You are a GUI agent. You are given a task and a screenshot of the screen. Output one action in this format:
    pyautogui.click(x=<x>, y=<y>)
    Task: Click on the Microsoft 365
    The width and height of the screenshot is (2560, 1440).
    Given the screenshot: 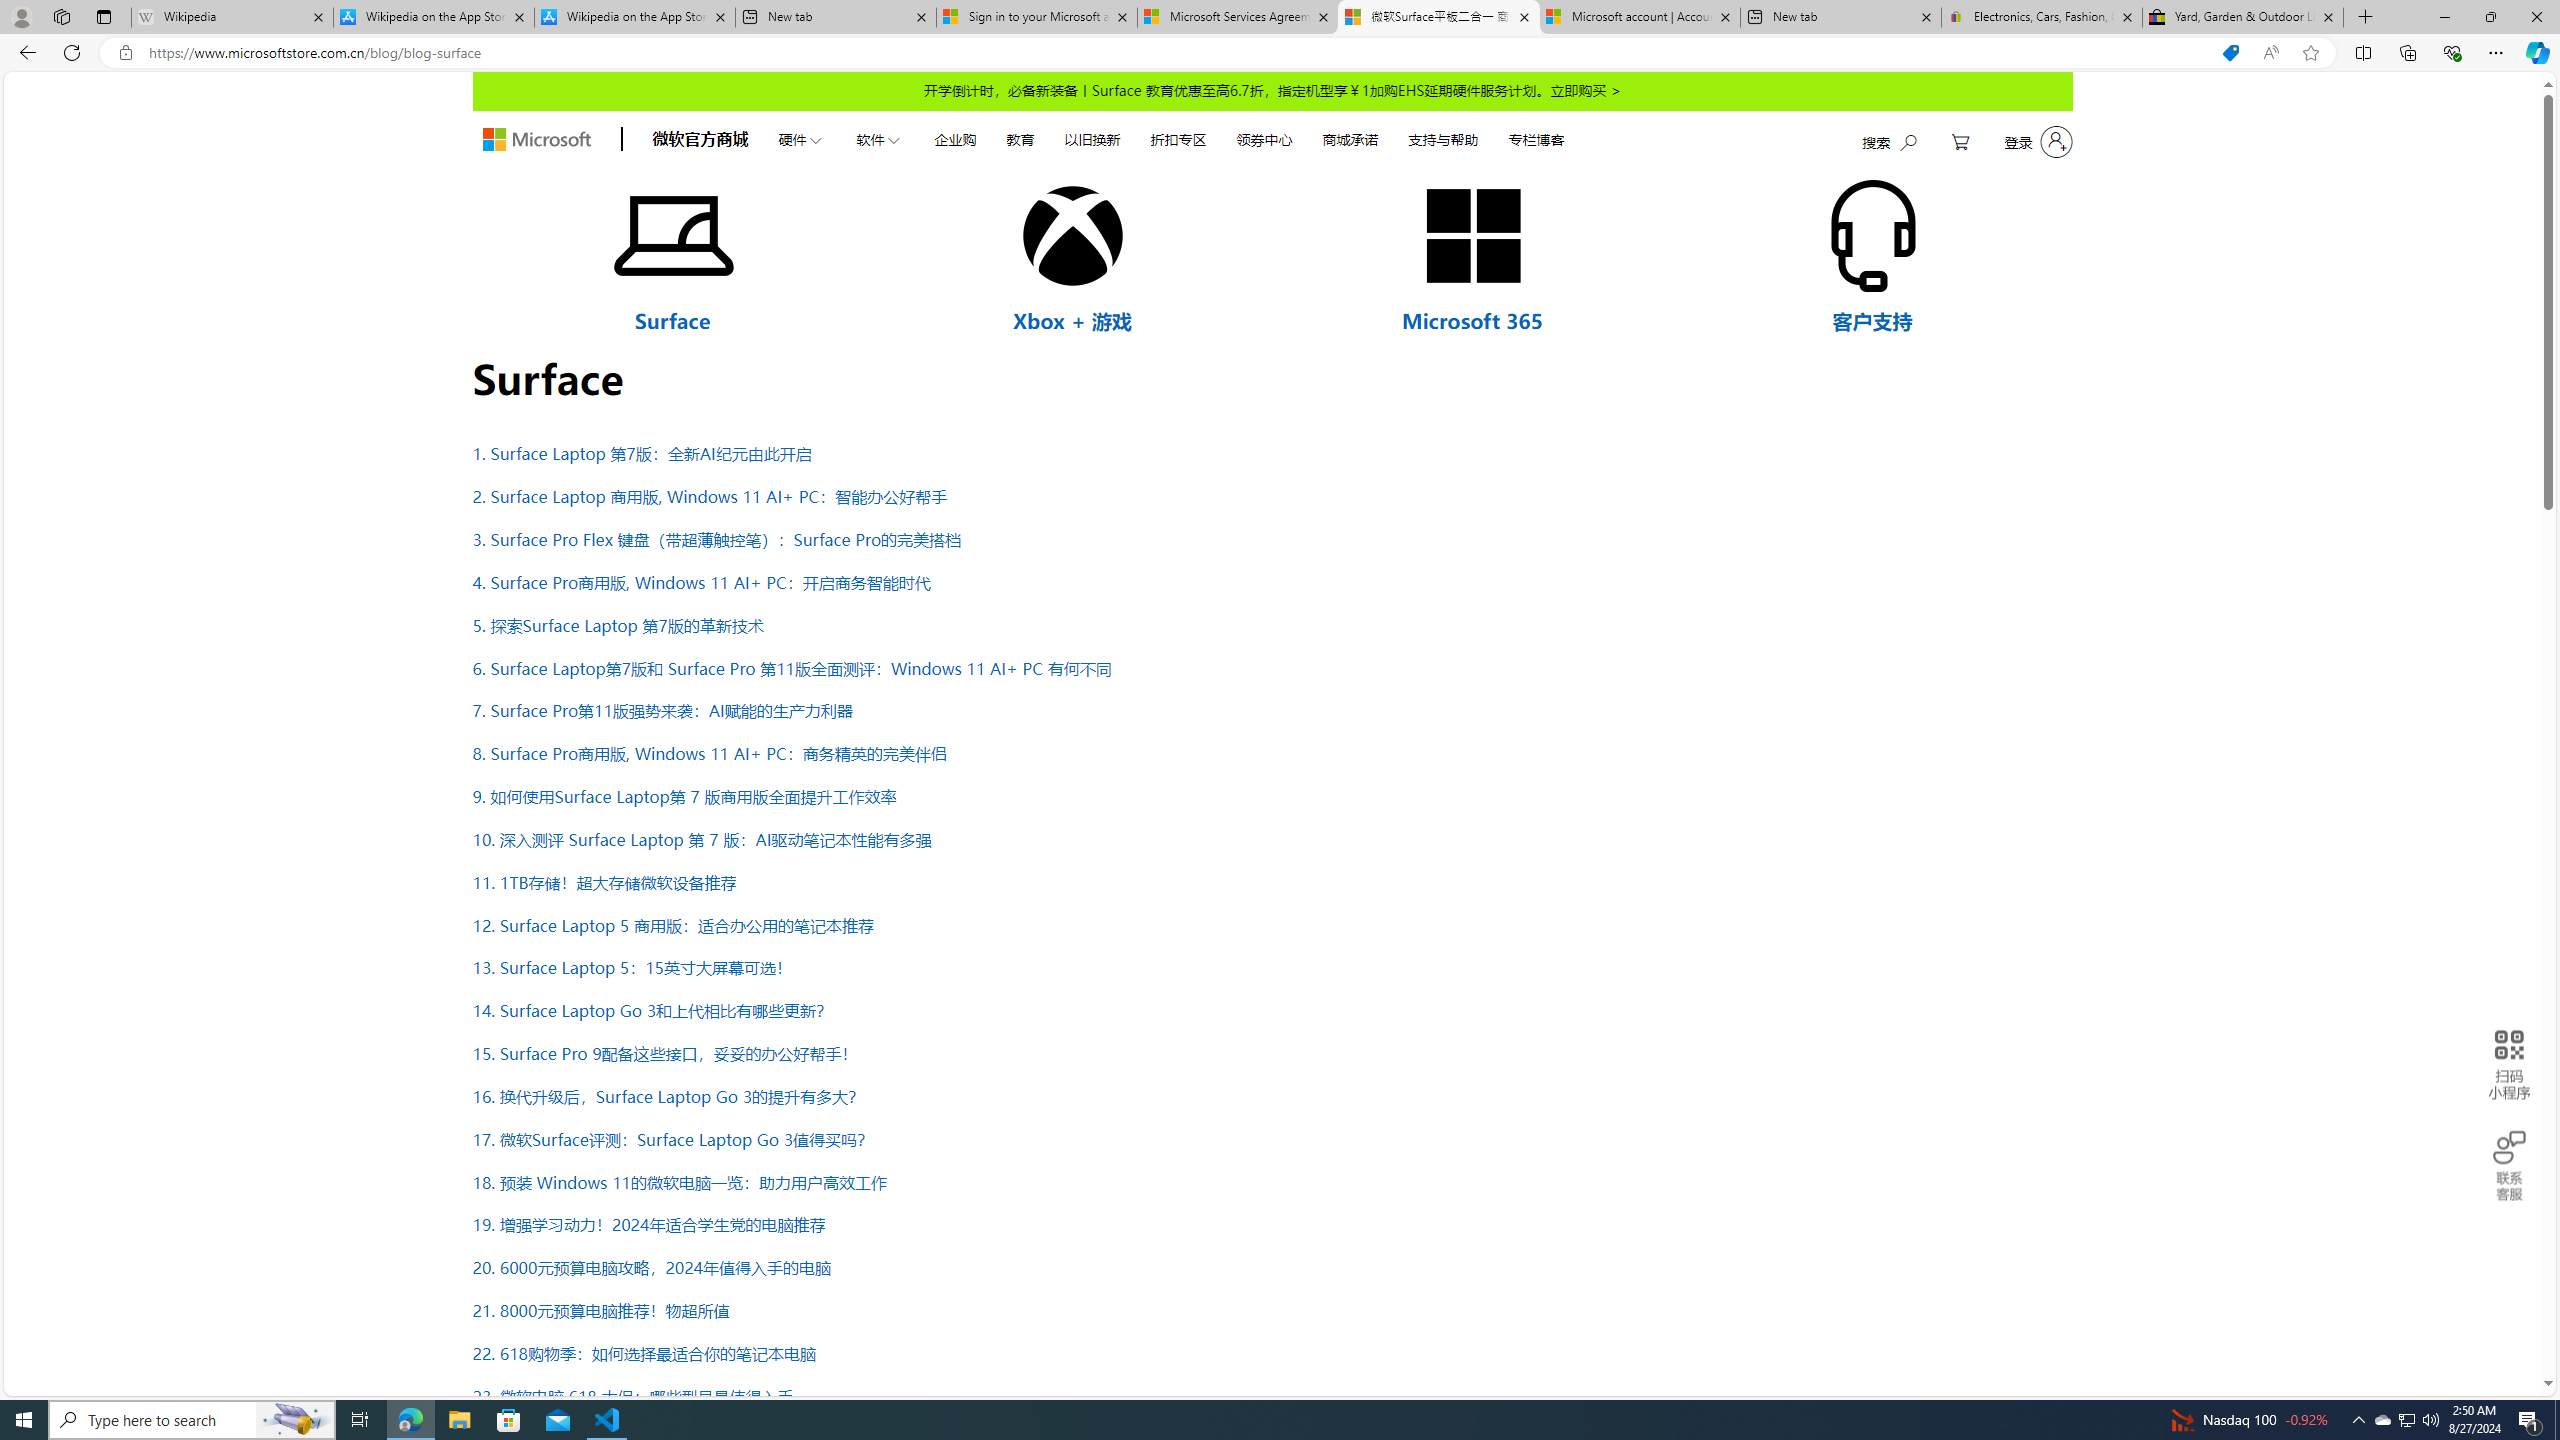 What is the action you would take?
    pyautogui.click(x=1472, y=320)
    